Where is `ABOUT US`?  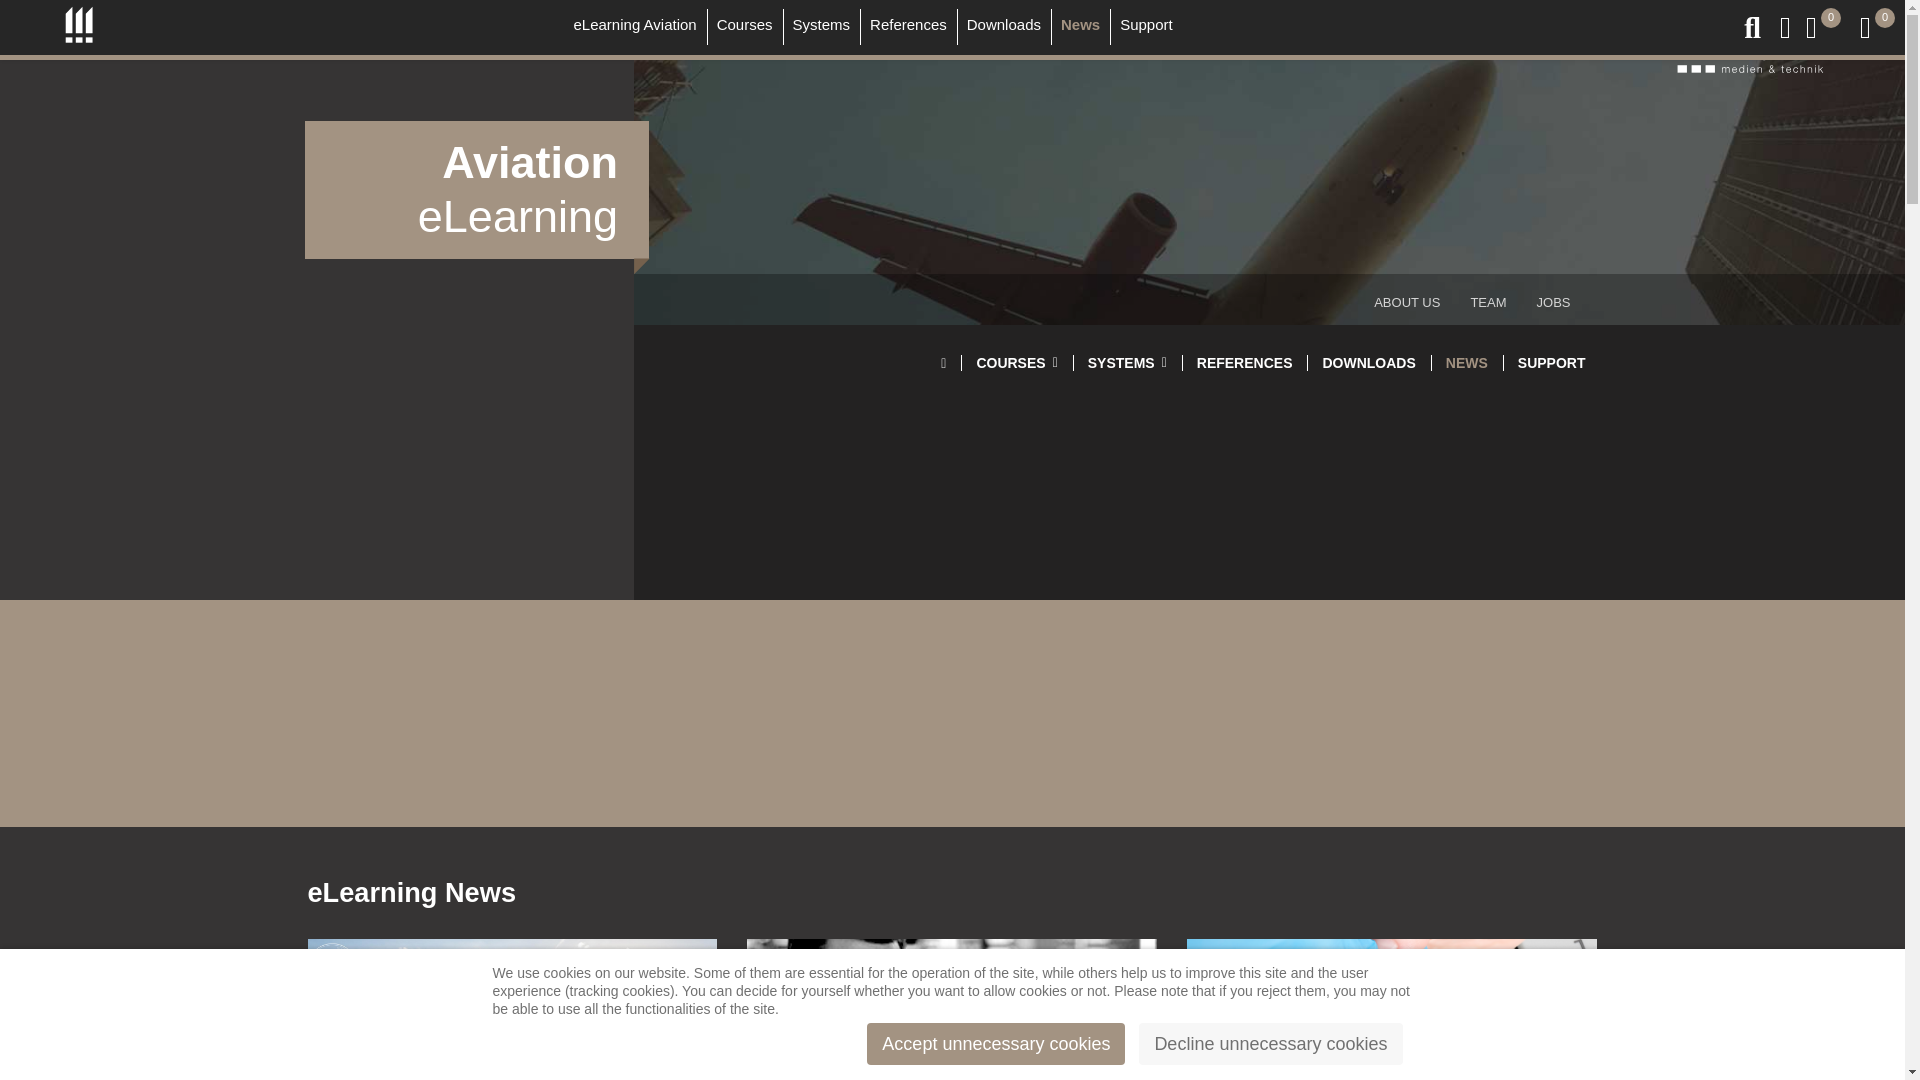
ABOUT US is located at coordinates (1407, 302).